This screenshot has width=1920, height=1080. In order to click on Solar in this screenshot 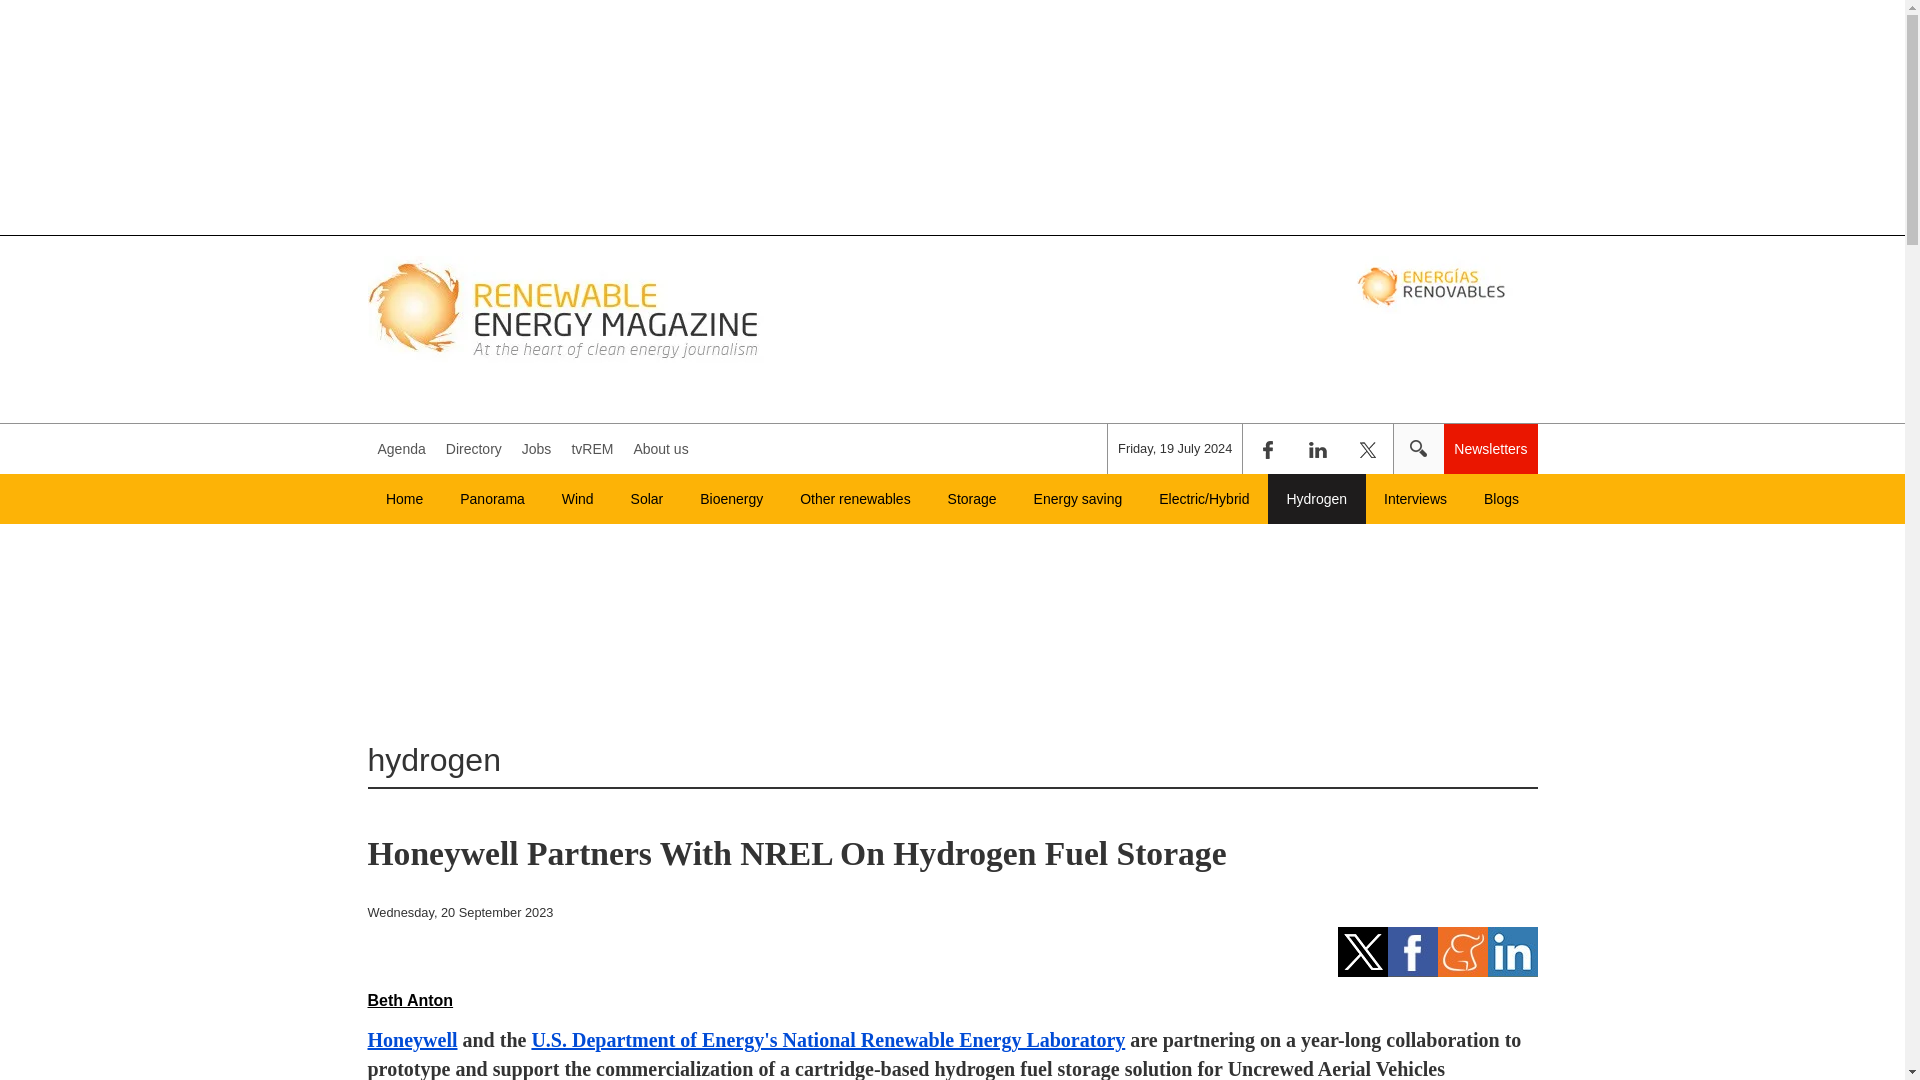, I will do `click(646, 498)`.